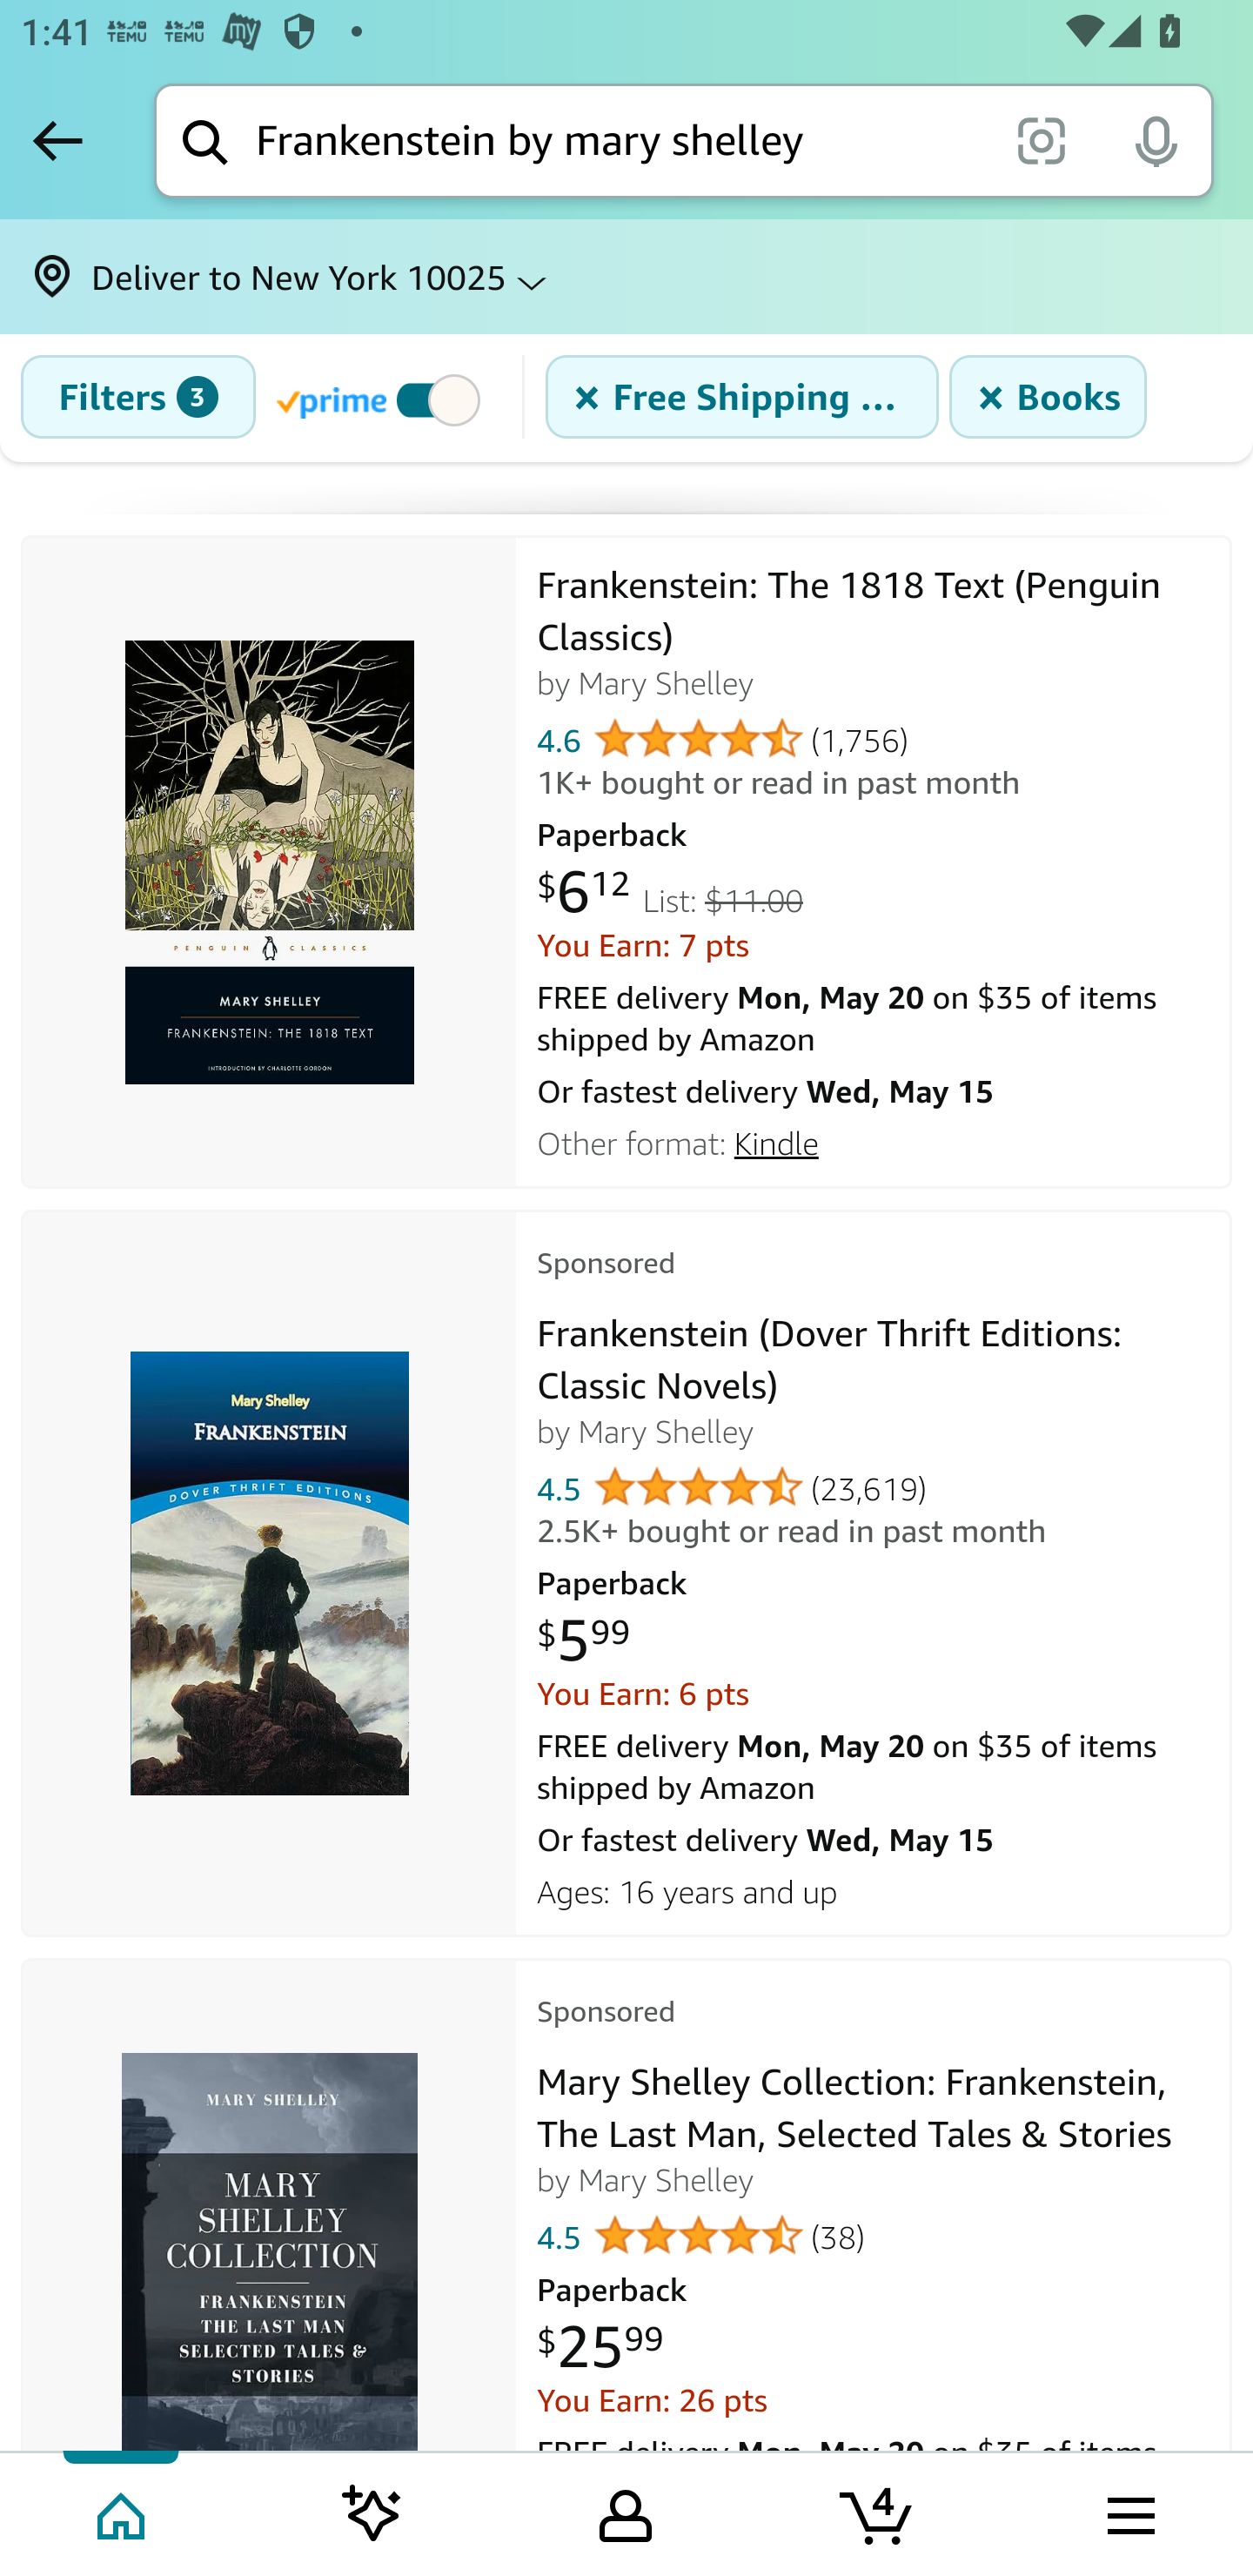 This screenshot has height=2576, width=1253. I want to click on Deliver to New York 10025 ⌵, so click(626, 277).